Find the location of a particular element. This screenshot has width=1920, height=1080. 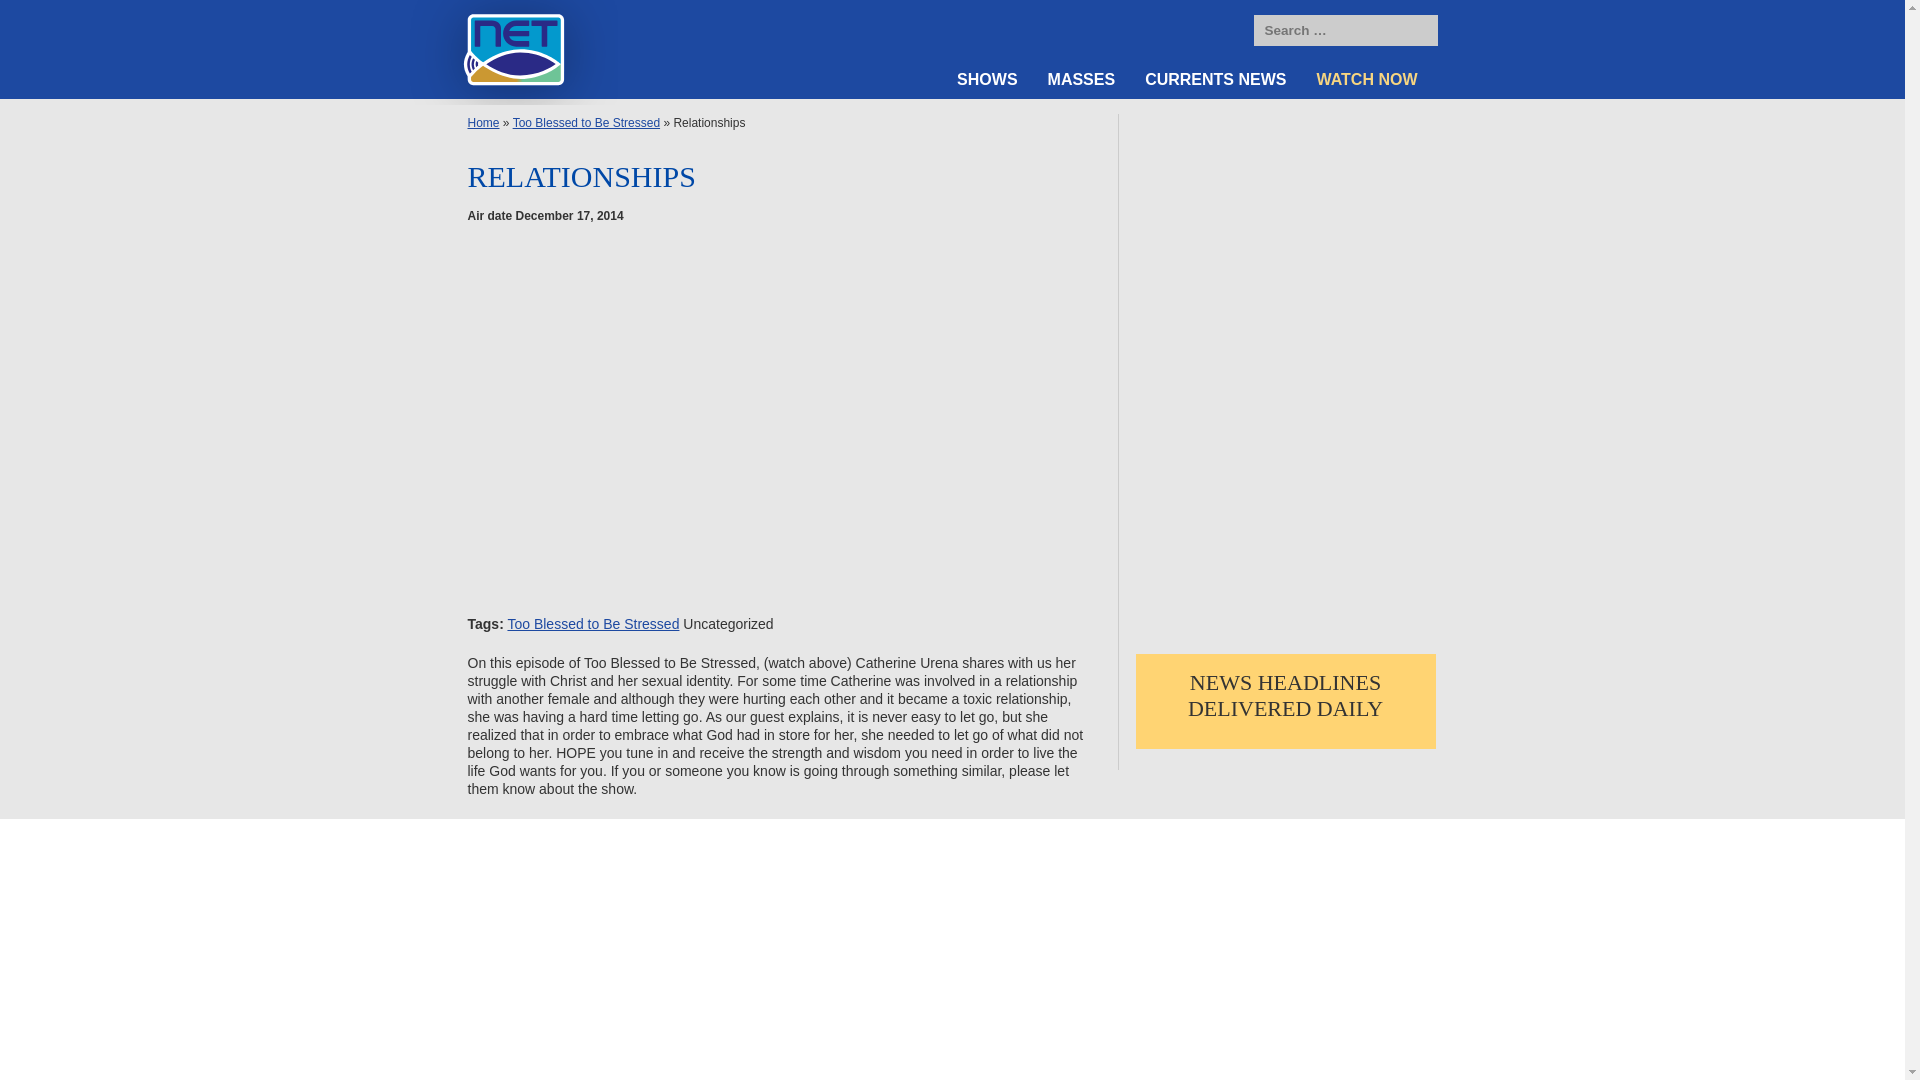

Home is located at coordinates (484, 122).